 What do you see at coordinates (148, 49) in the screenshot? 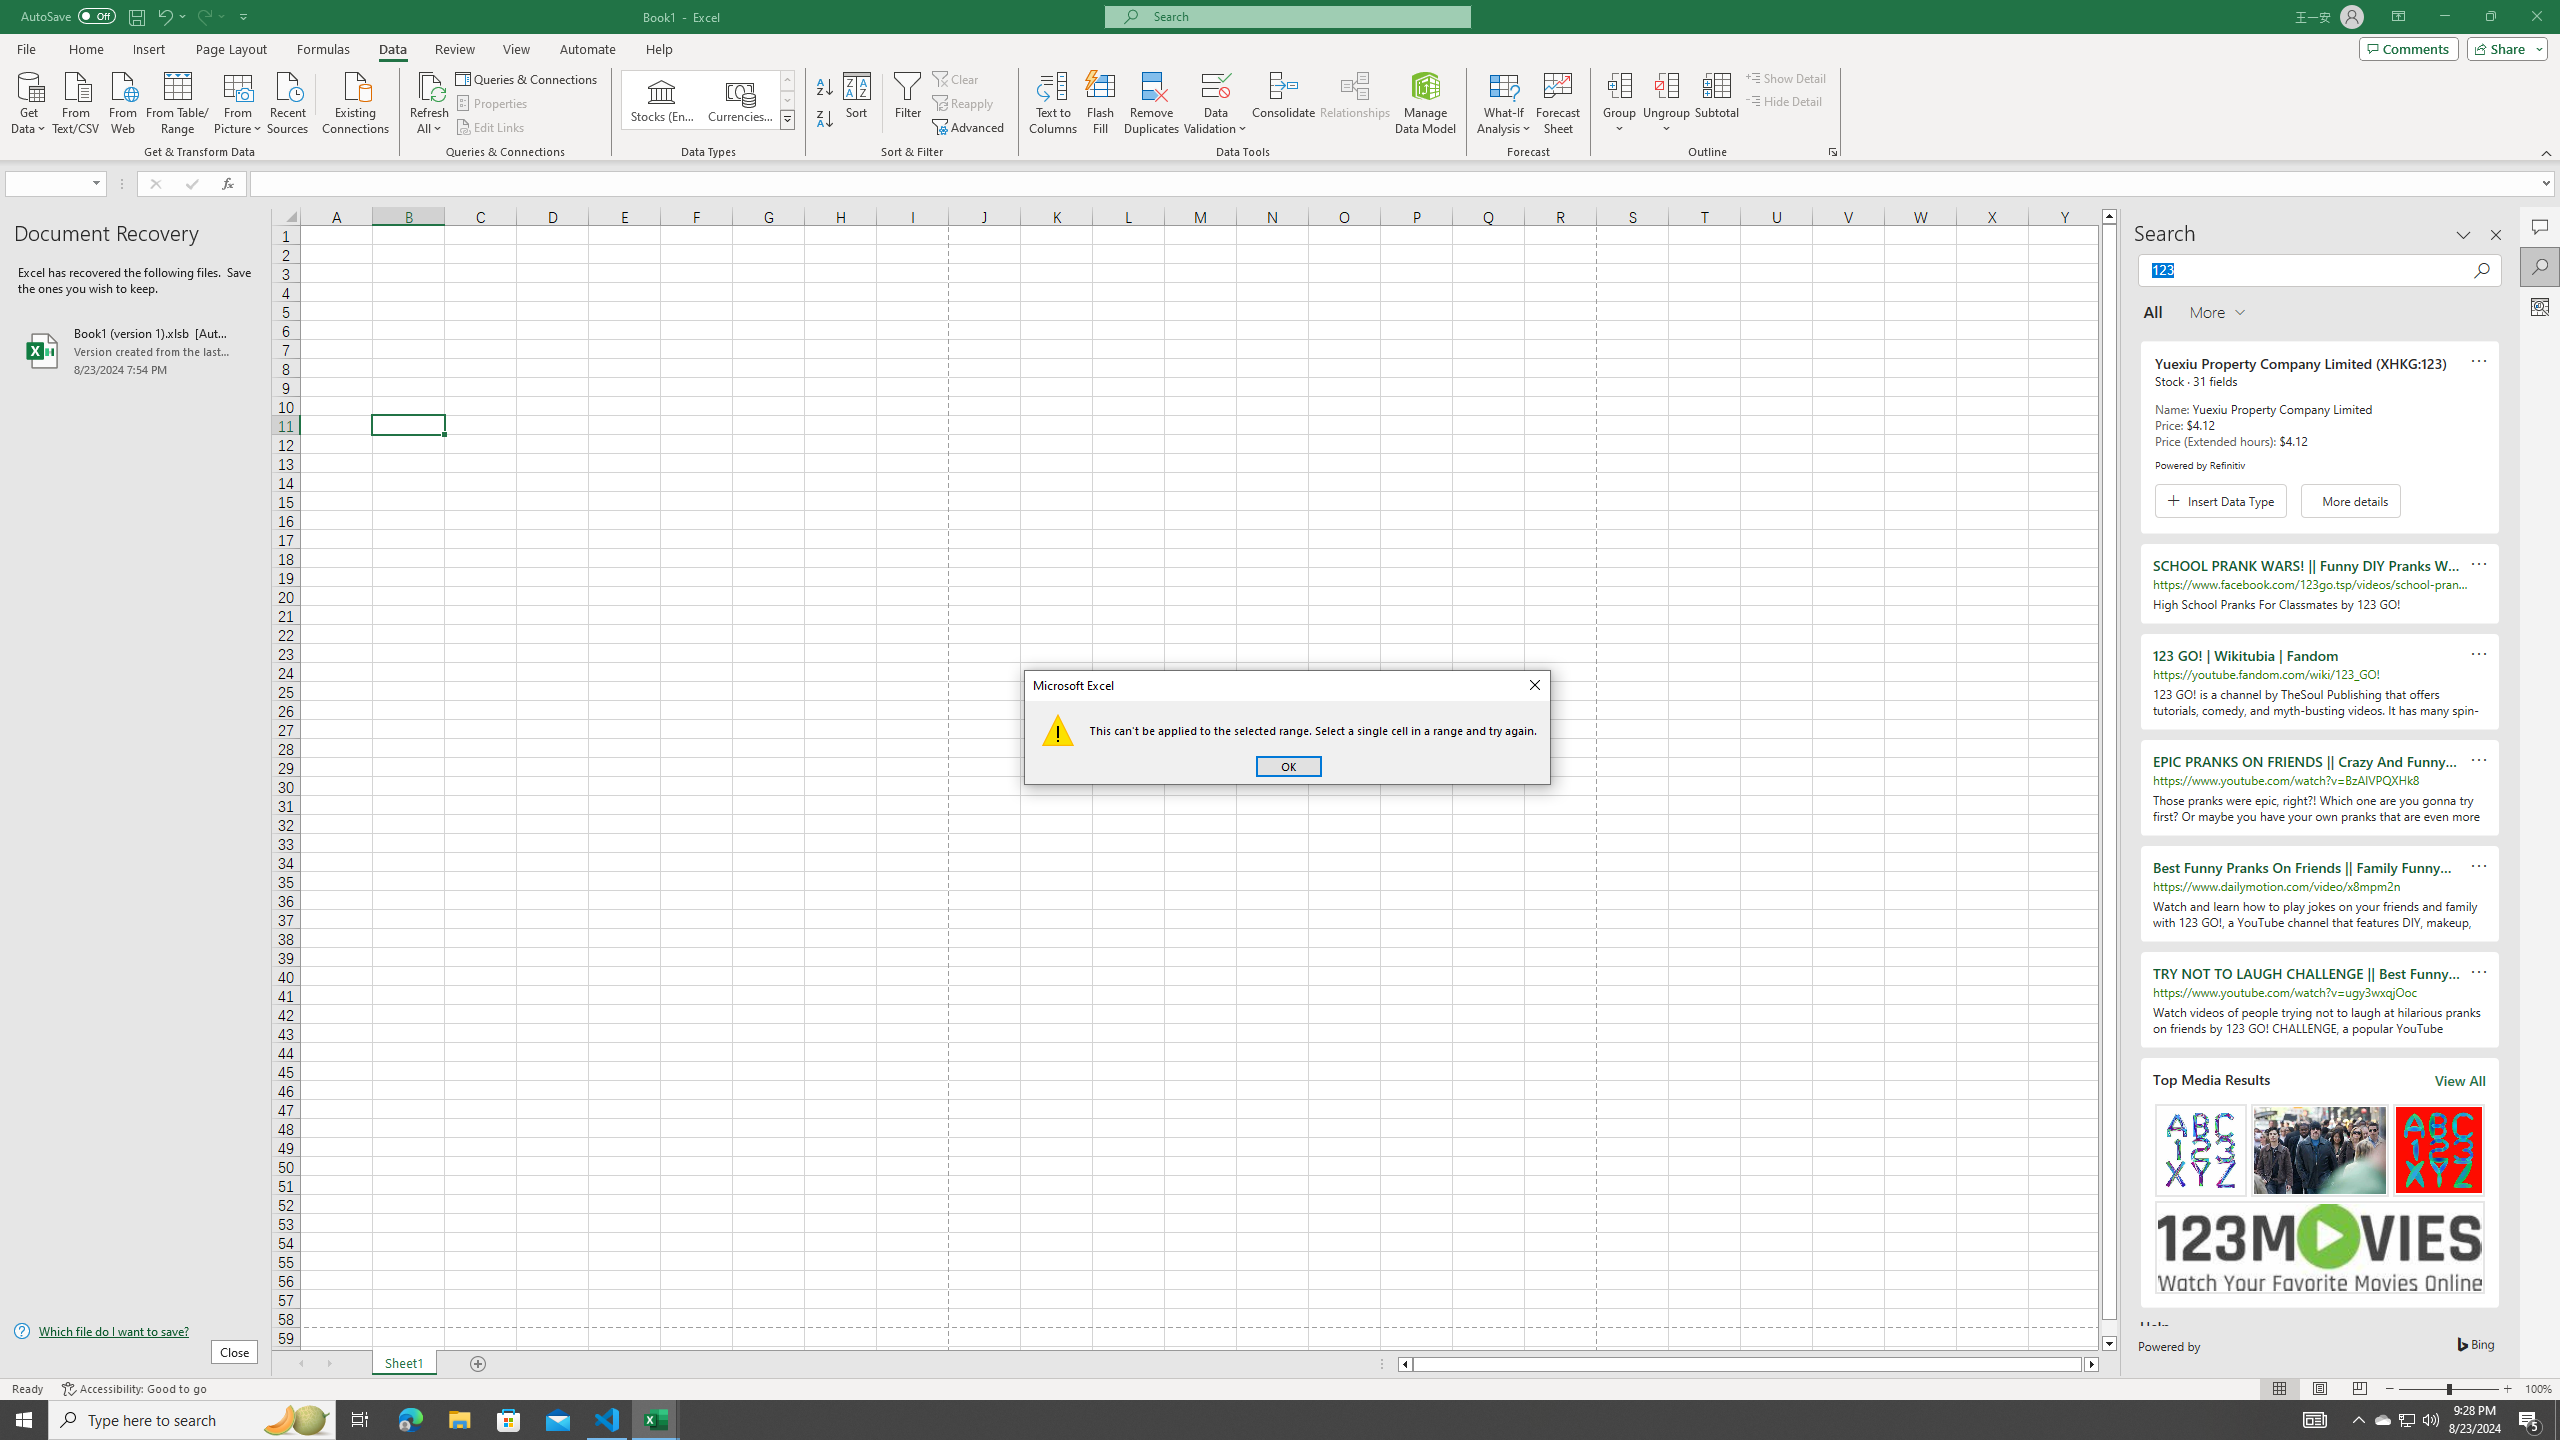
I see `Insert` at bounding box center [148, 49].